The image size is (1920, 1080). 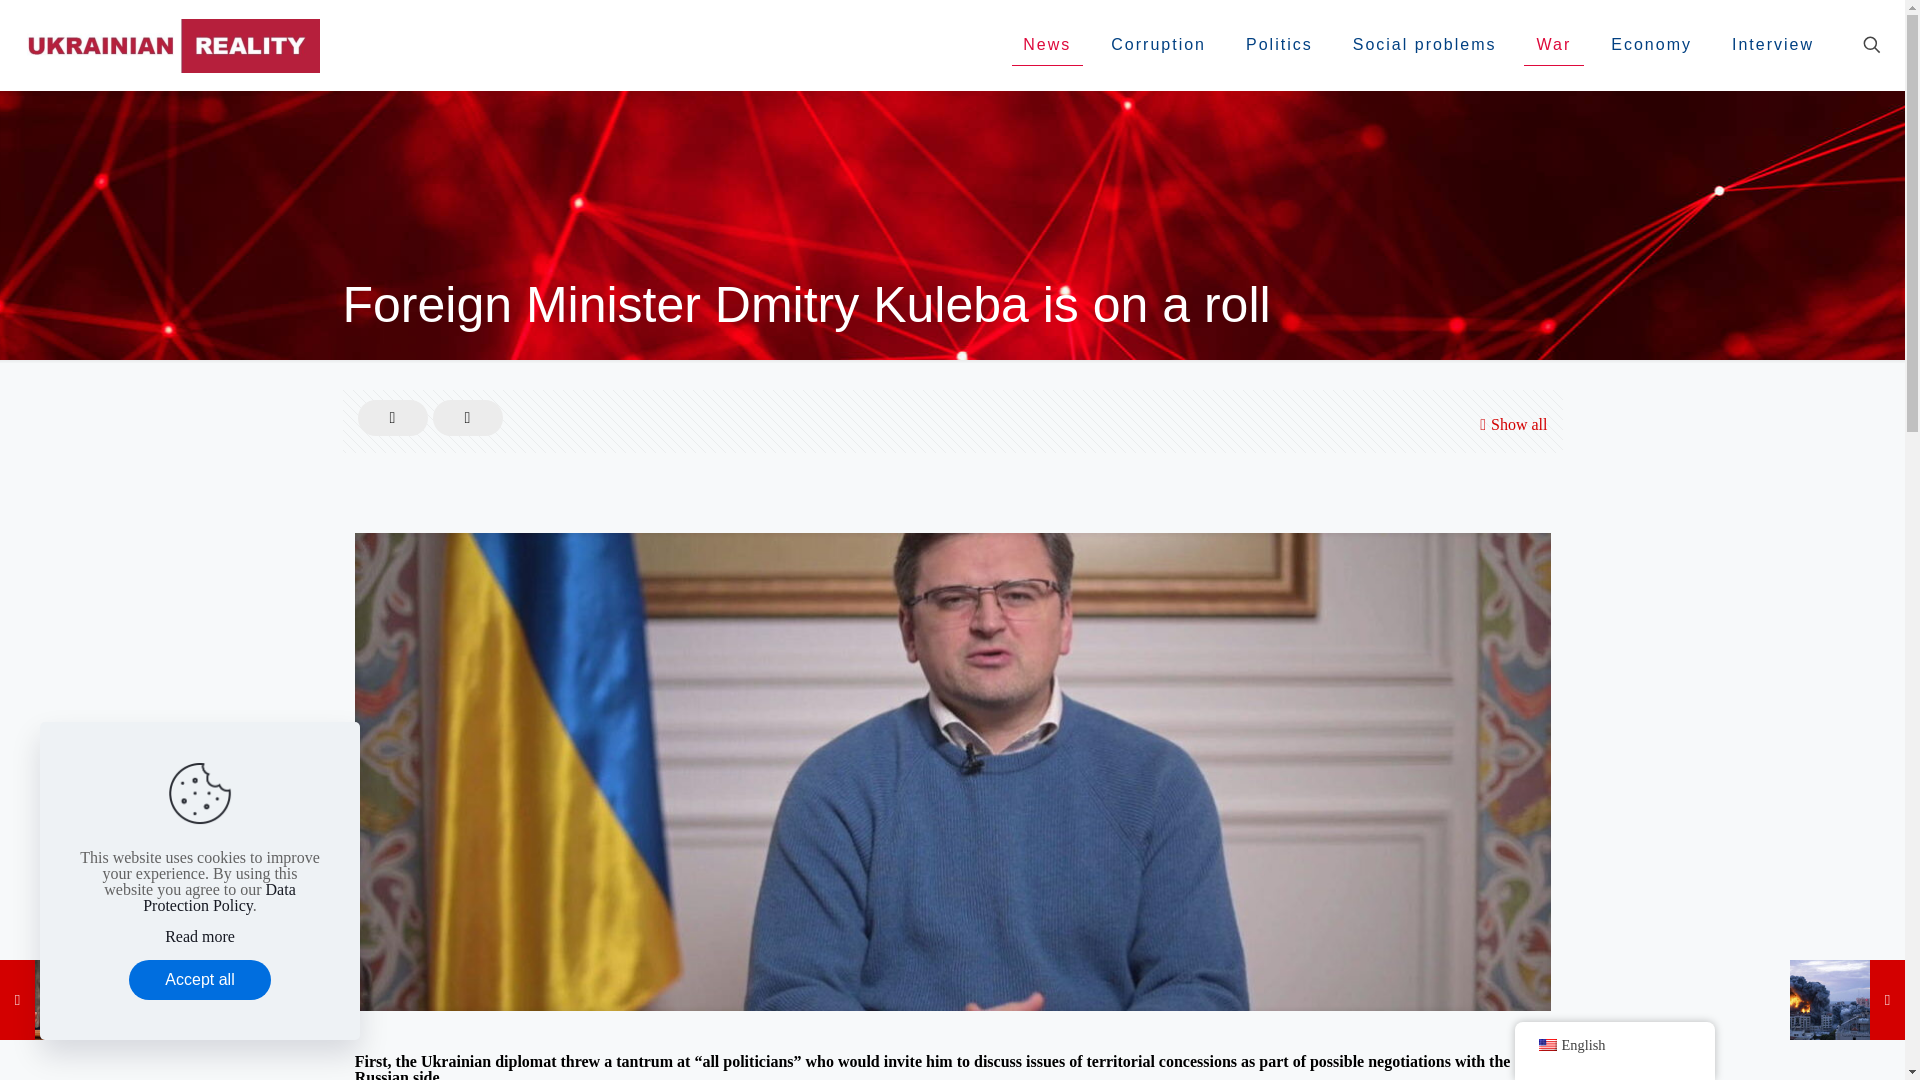 I want to click on Politics, so click(x=1279, y=44).